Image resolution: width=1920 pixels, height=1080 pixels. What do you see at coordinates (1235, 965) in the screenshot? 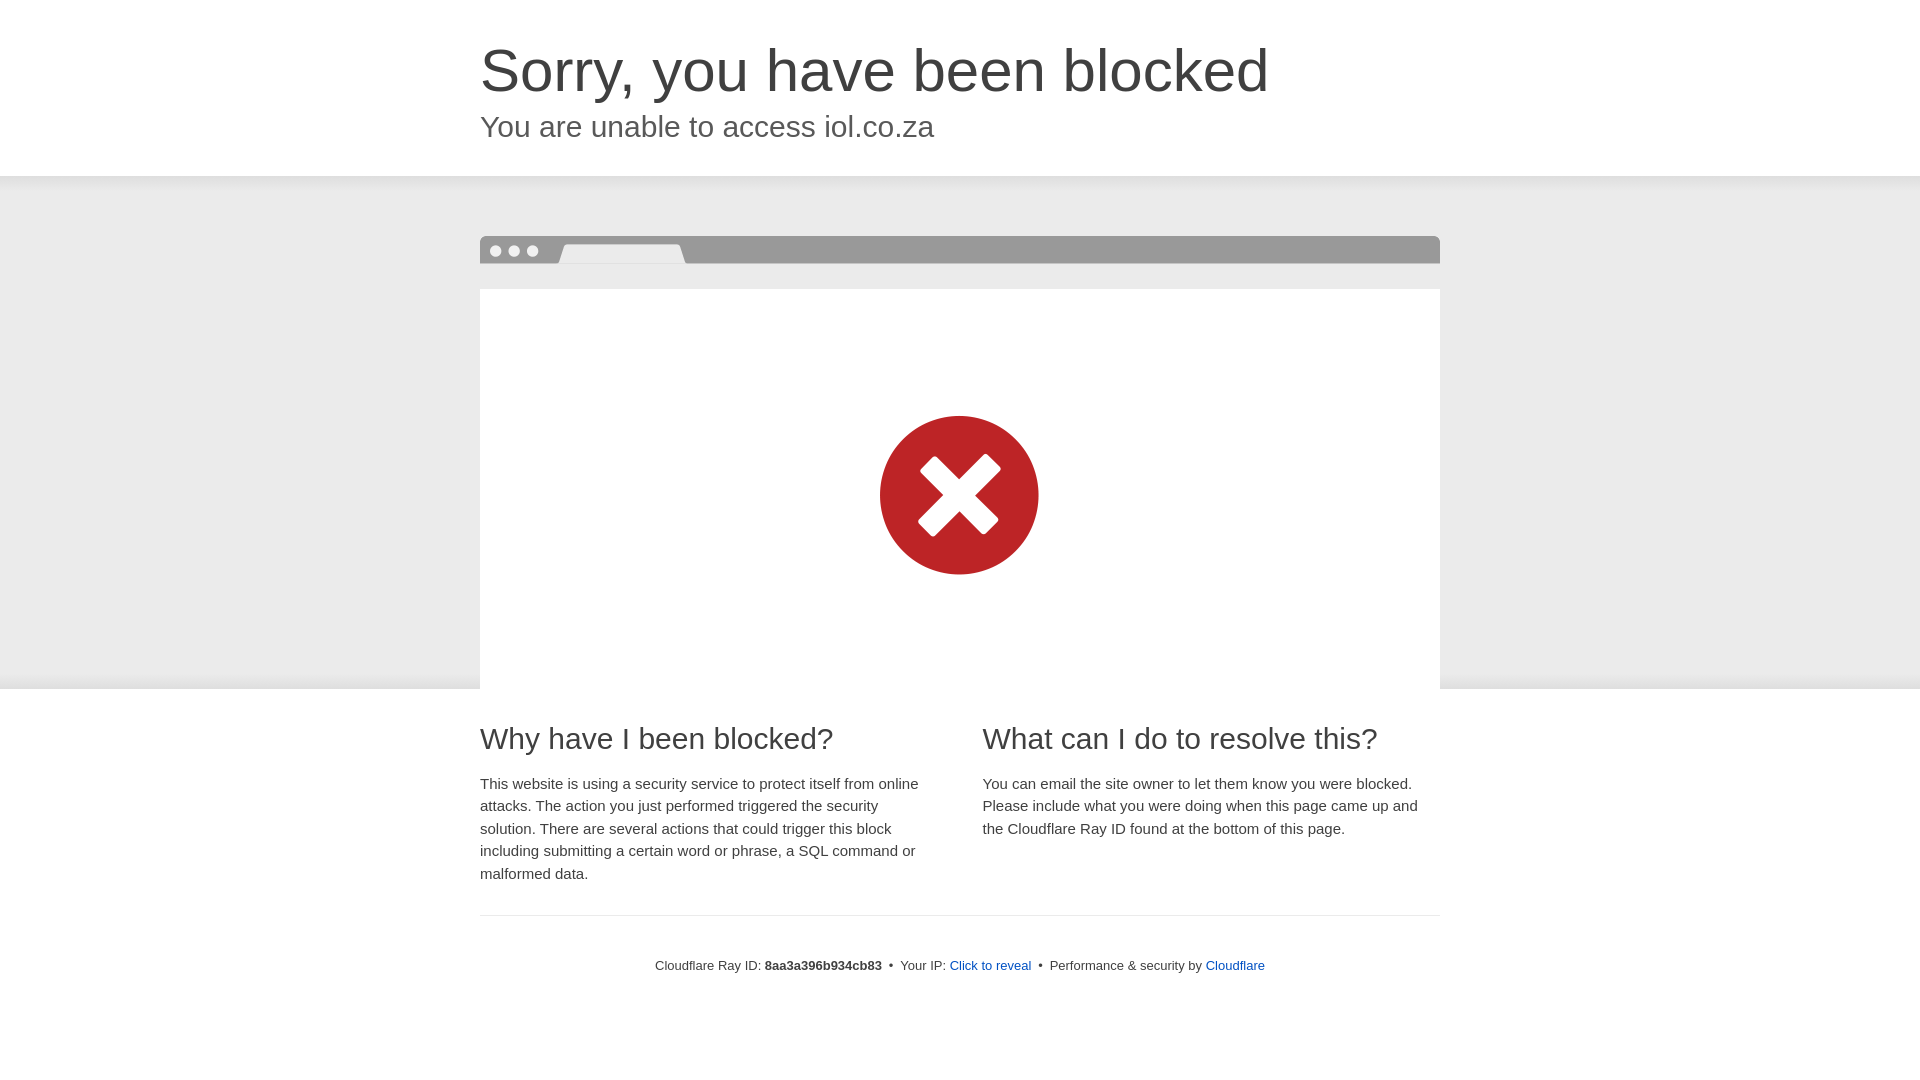
I see `Cloudflare` at bounding box center [1235, 965].